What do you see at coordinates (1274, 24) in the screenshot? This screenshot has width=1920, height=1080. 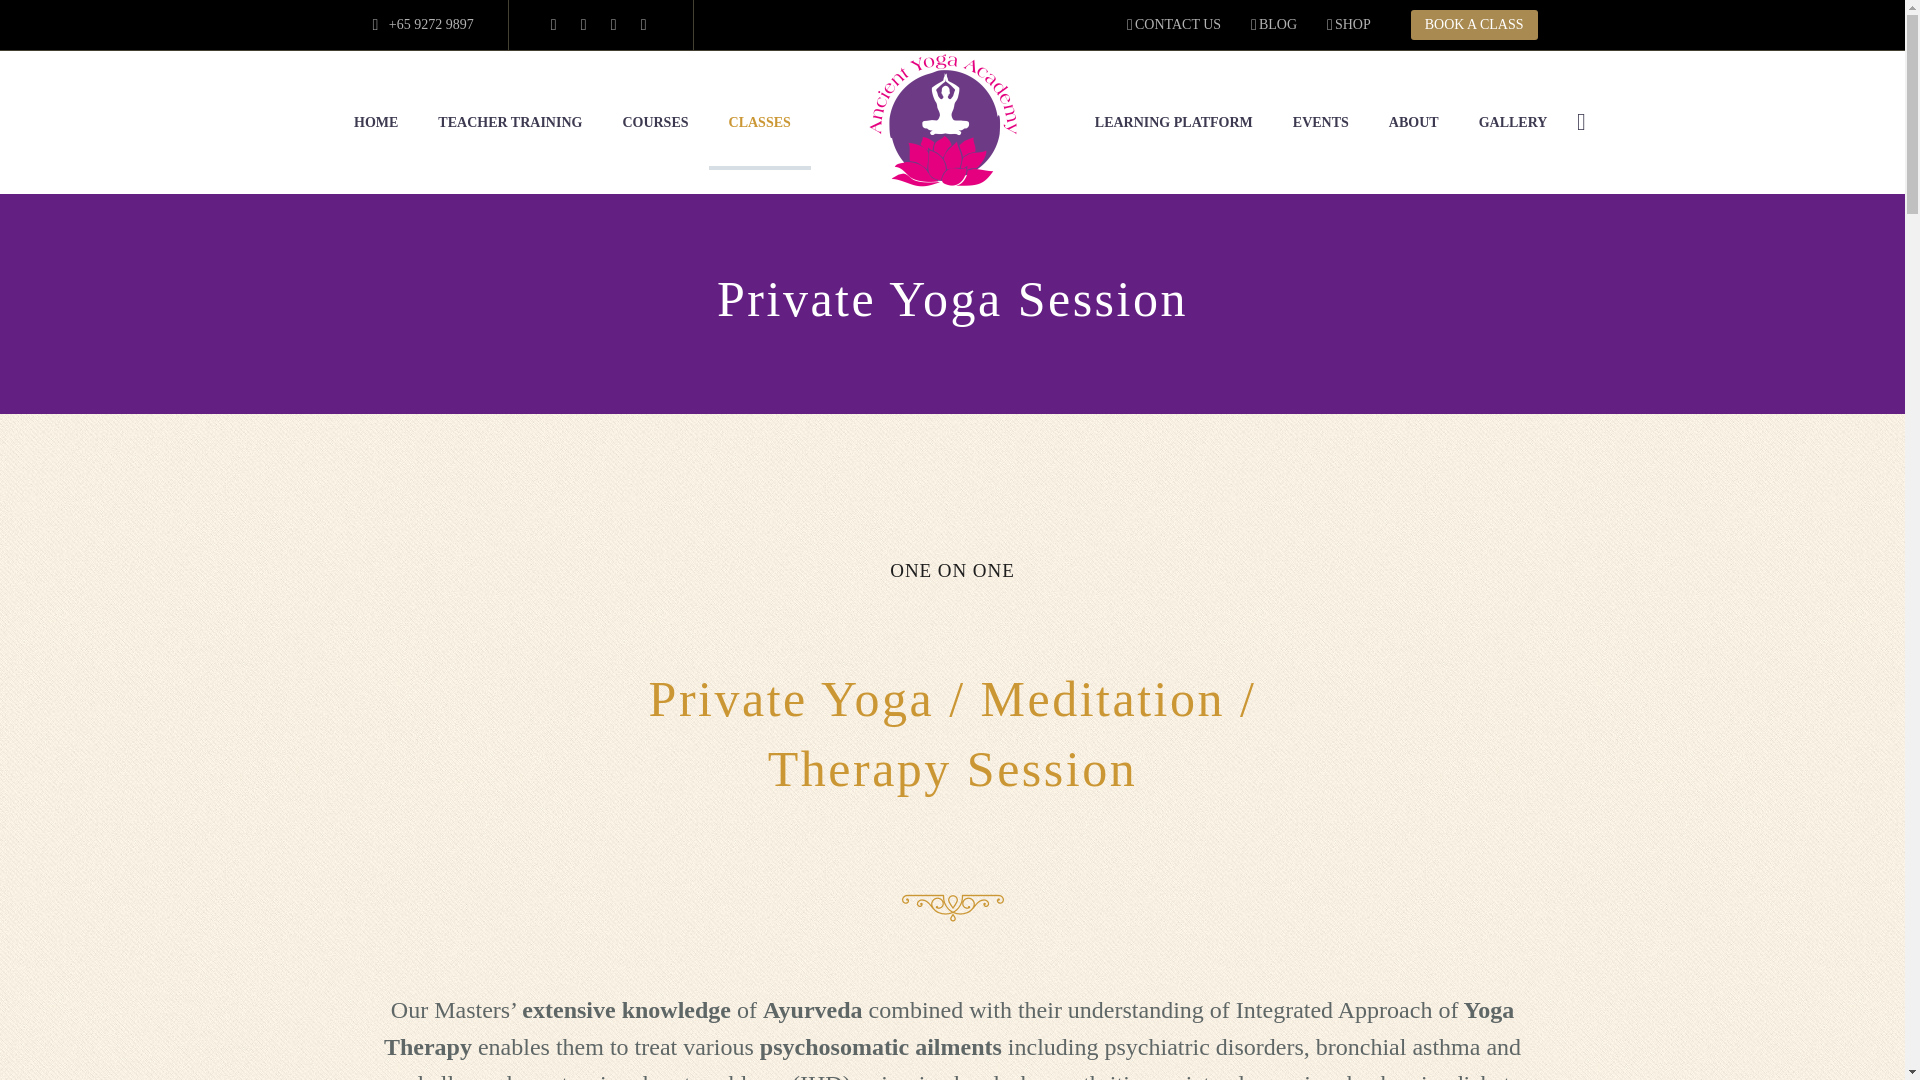 I see `BLOG` at bounding box center [1274, 24].